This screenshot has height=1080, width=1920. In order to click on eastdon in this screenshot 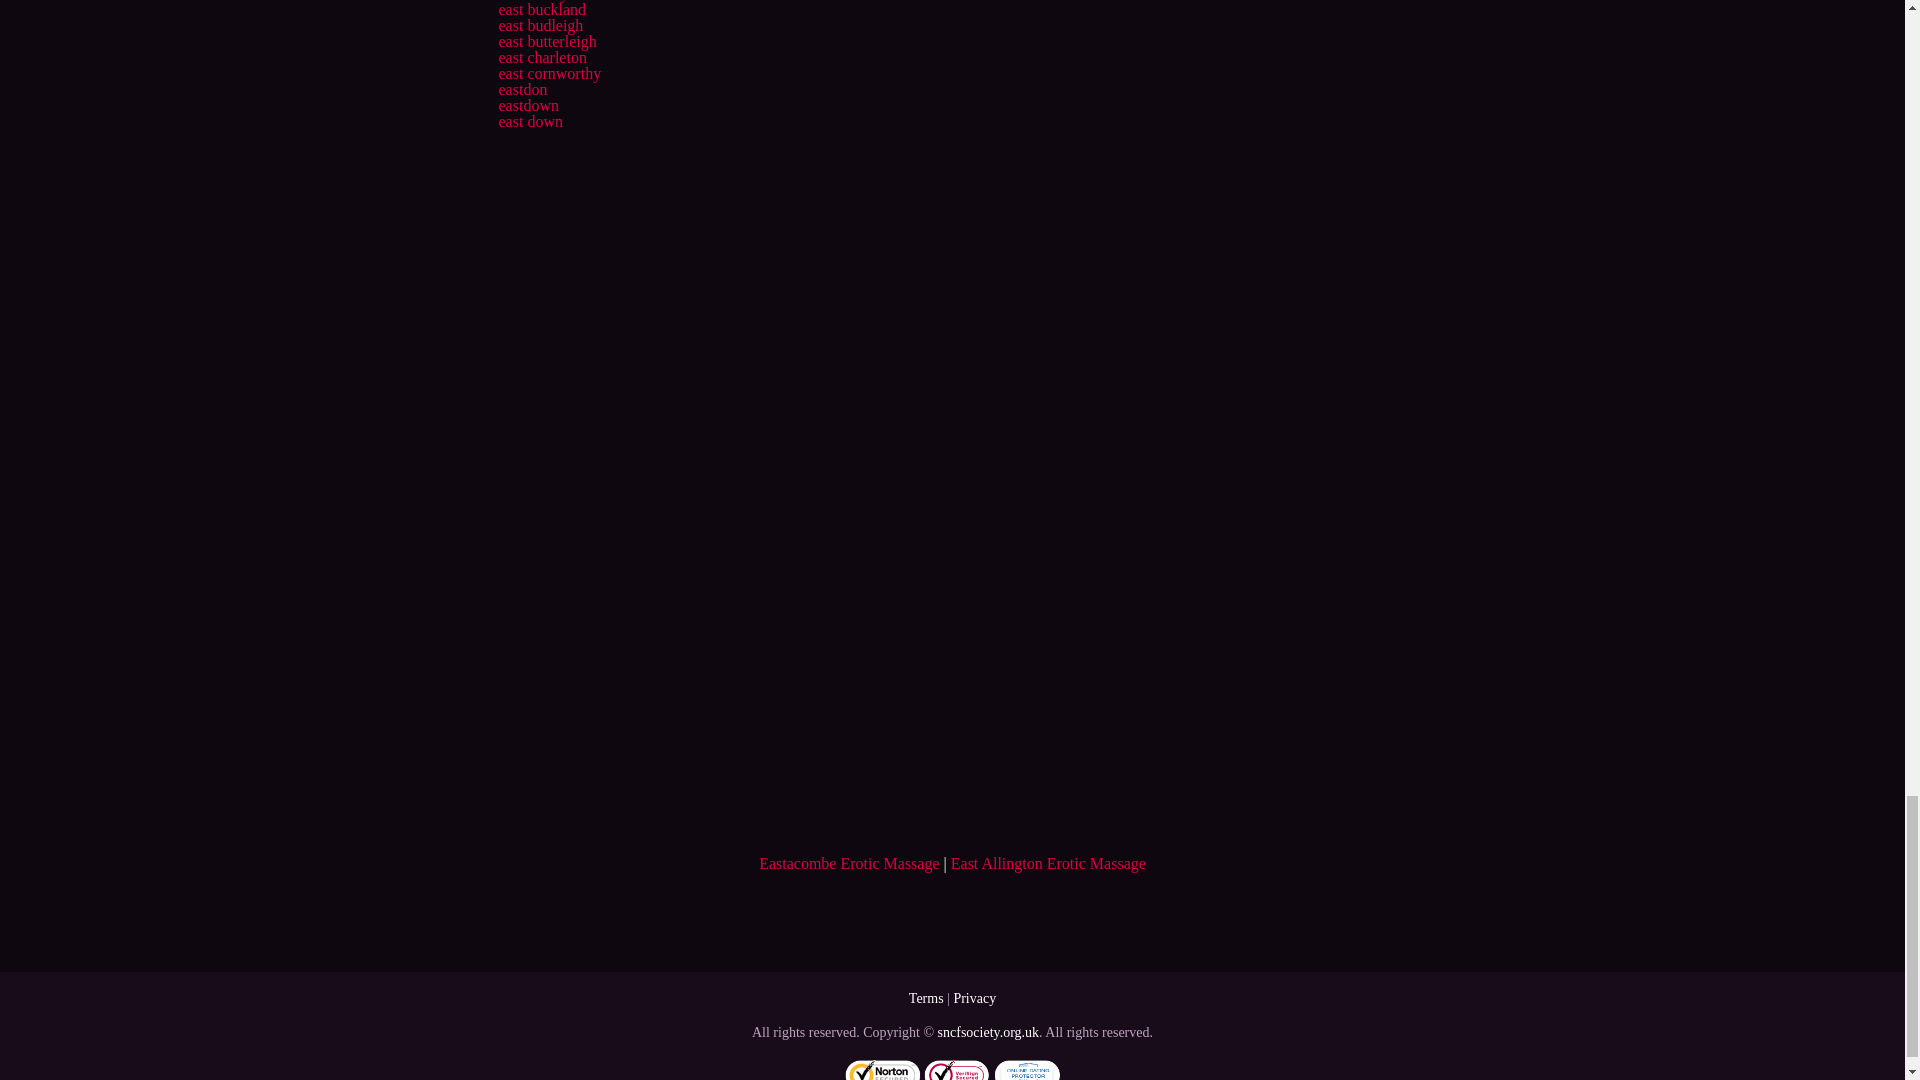, I will do `click(522, 90)`.